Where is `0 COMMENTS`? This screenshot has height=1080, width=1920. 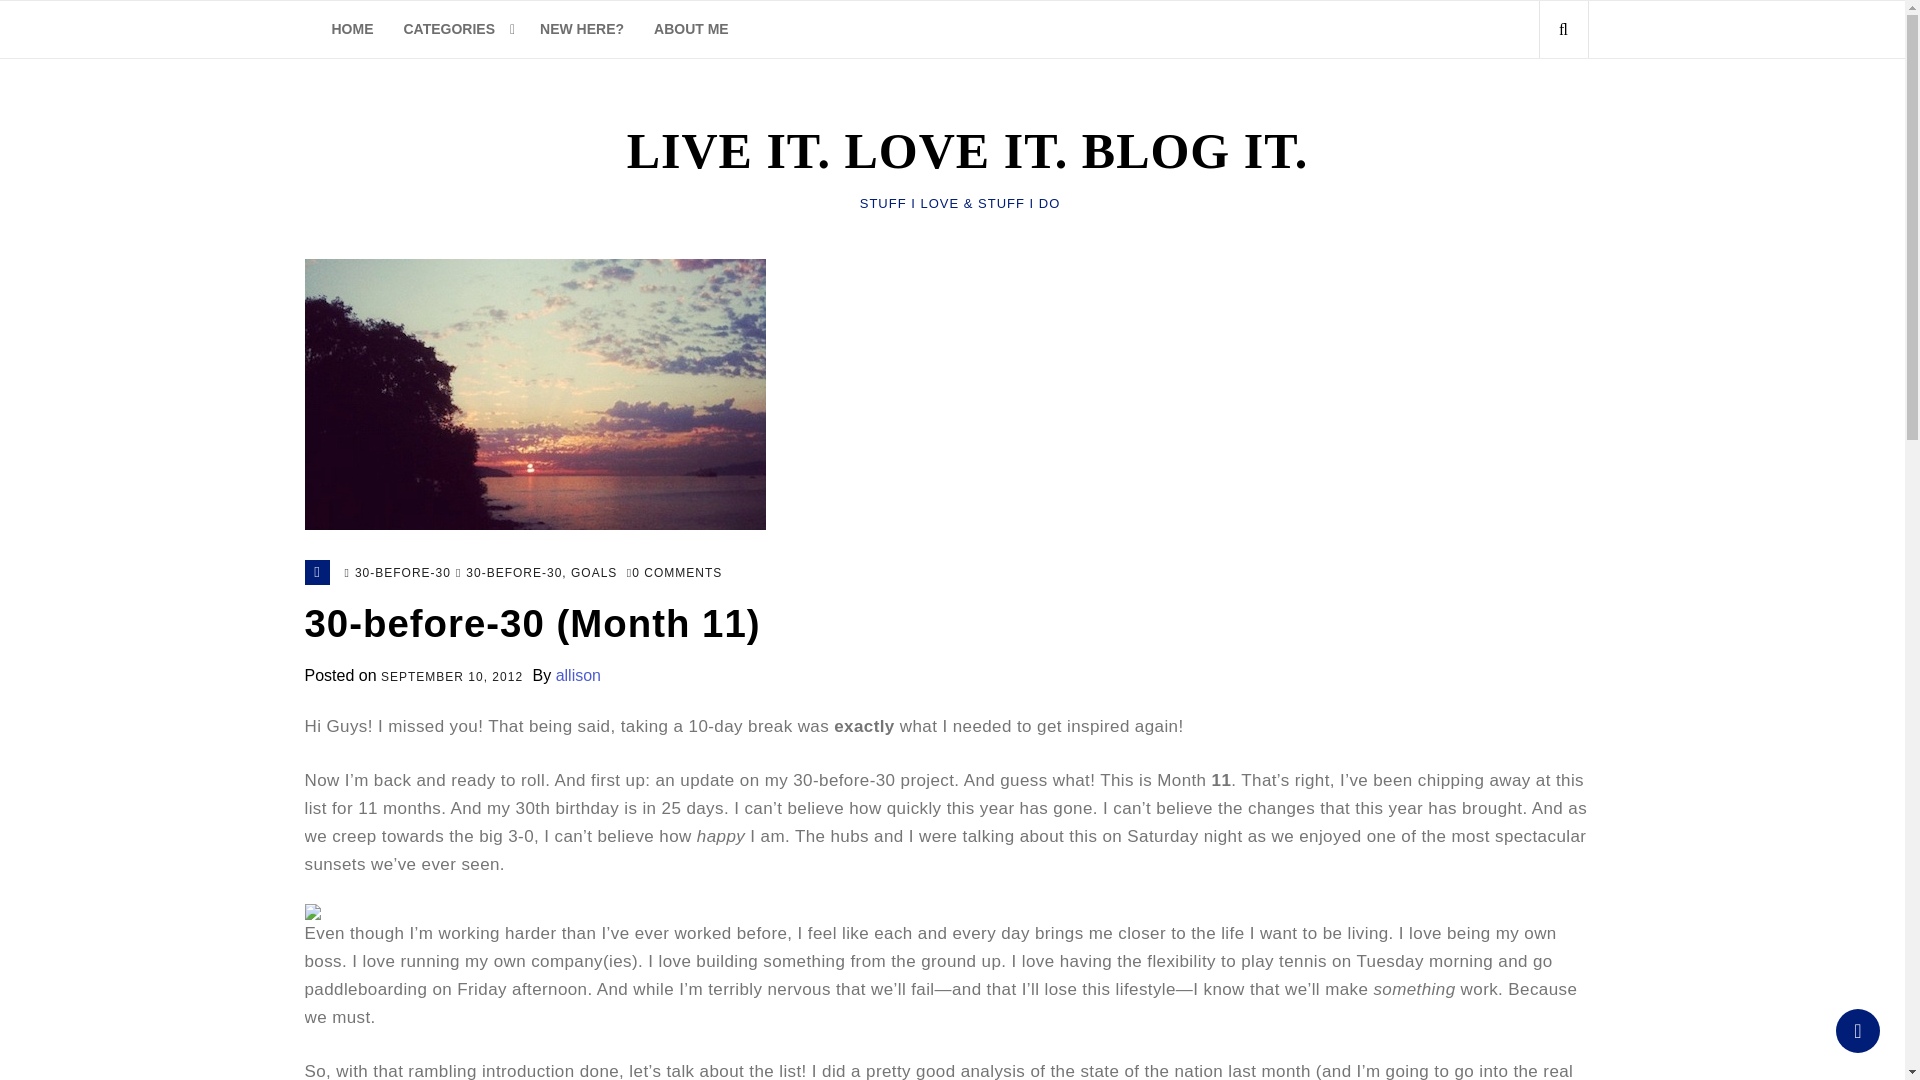
0 COMMENTS is located at coordinates (674, 574).